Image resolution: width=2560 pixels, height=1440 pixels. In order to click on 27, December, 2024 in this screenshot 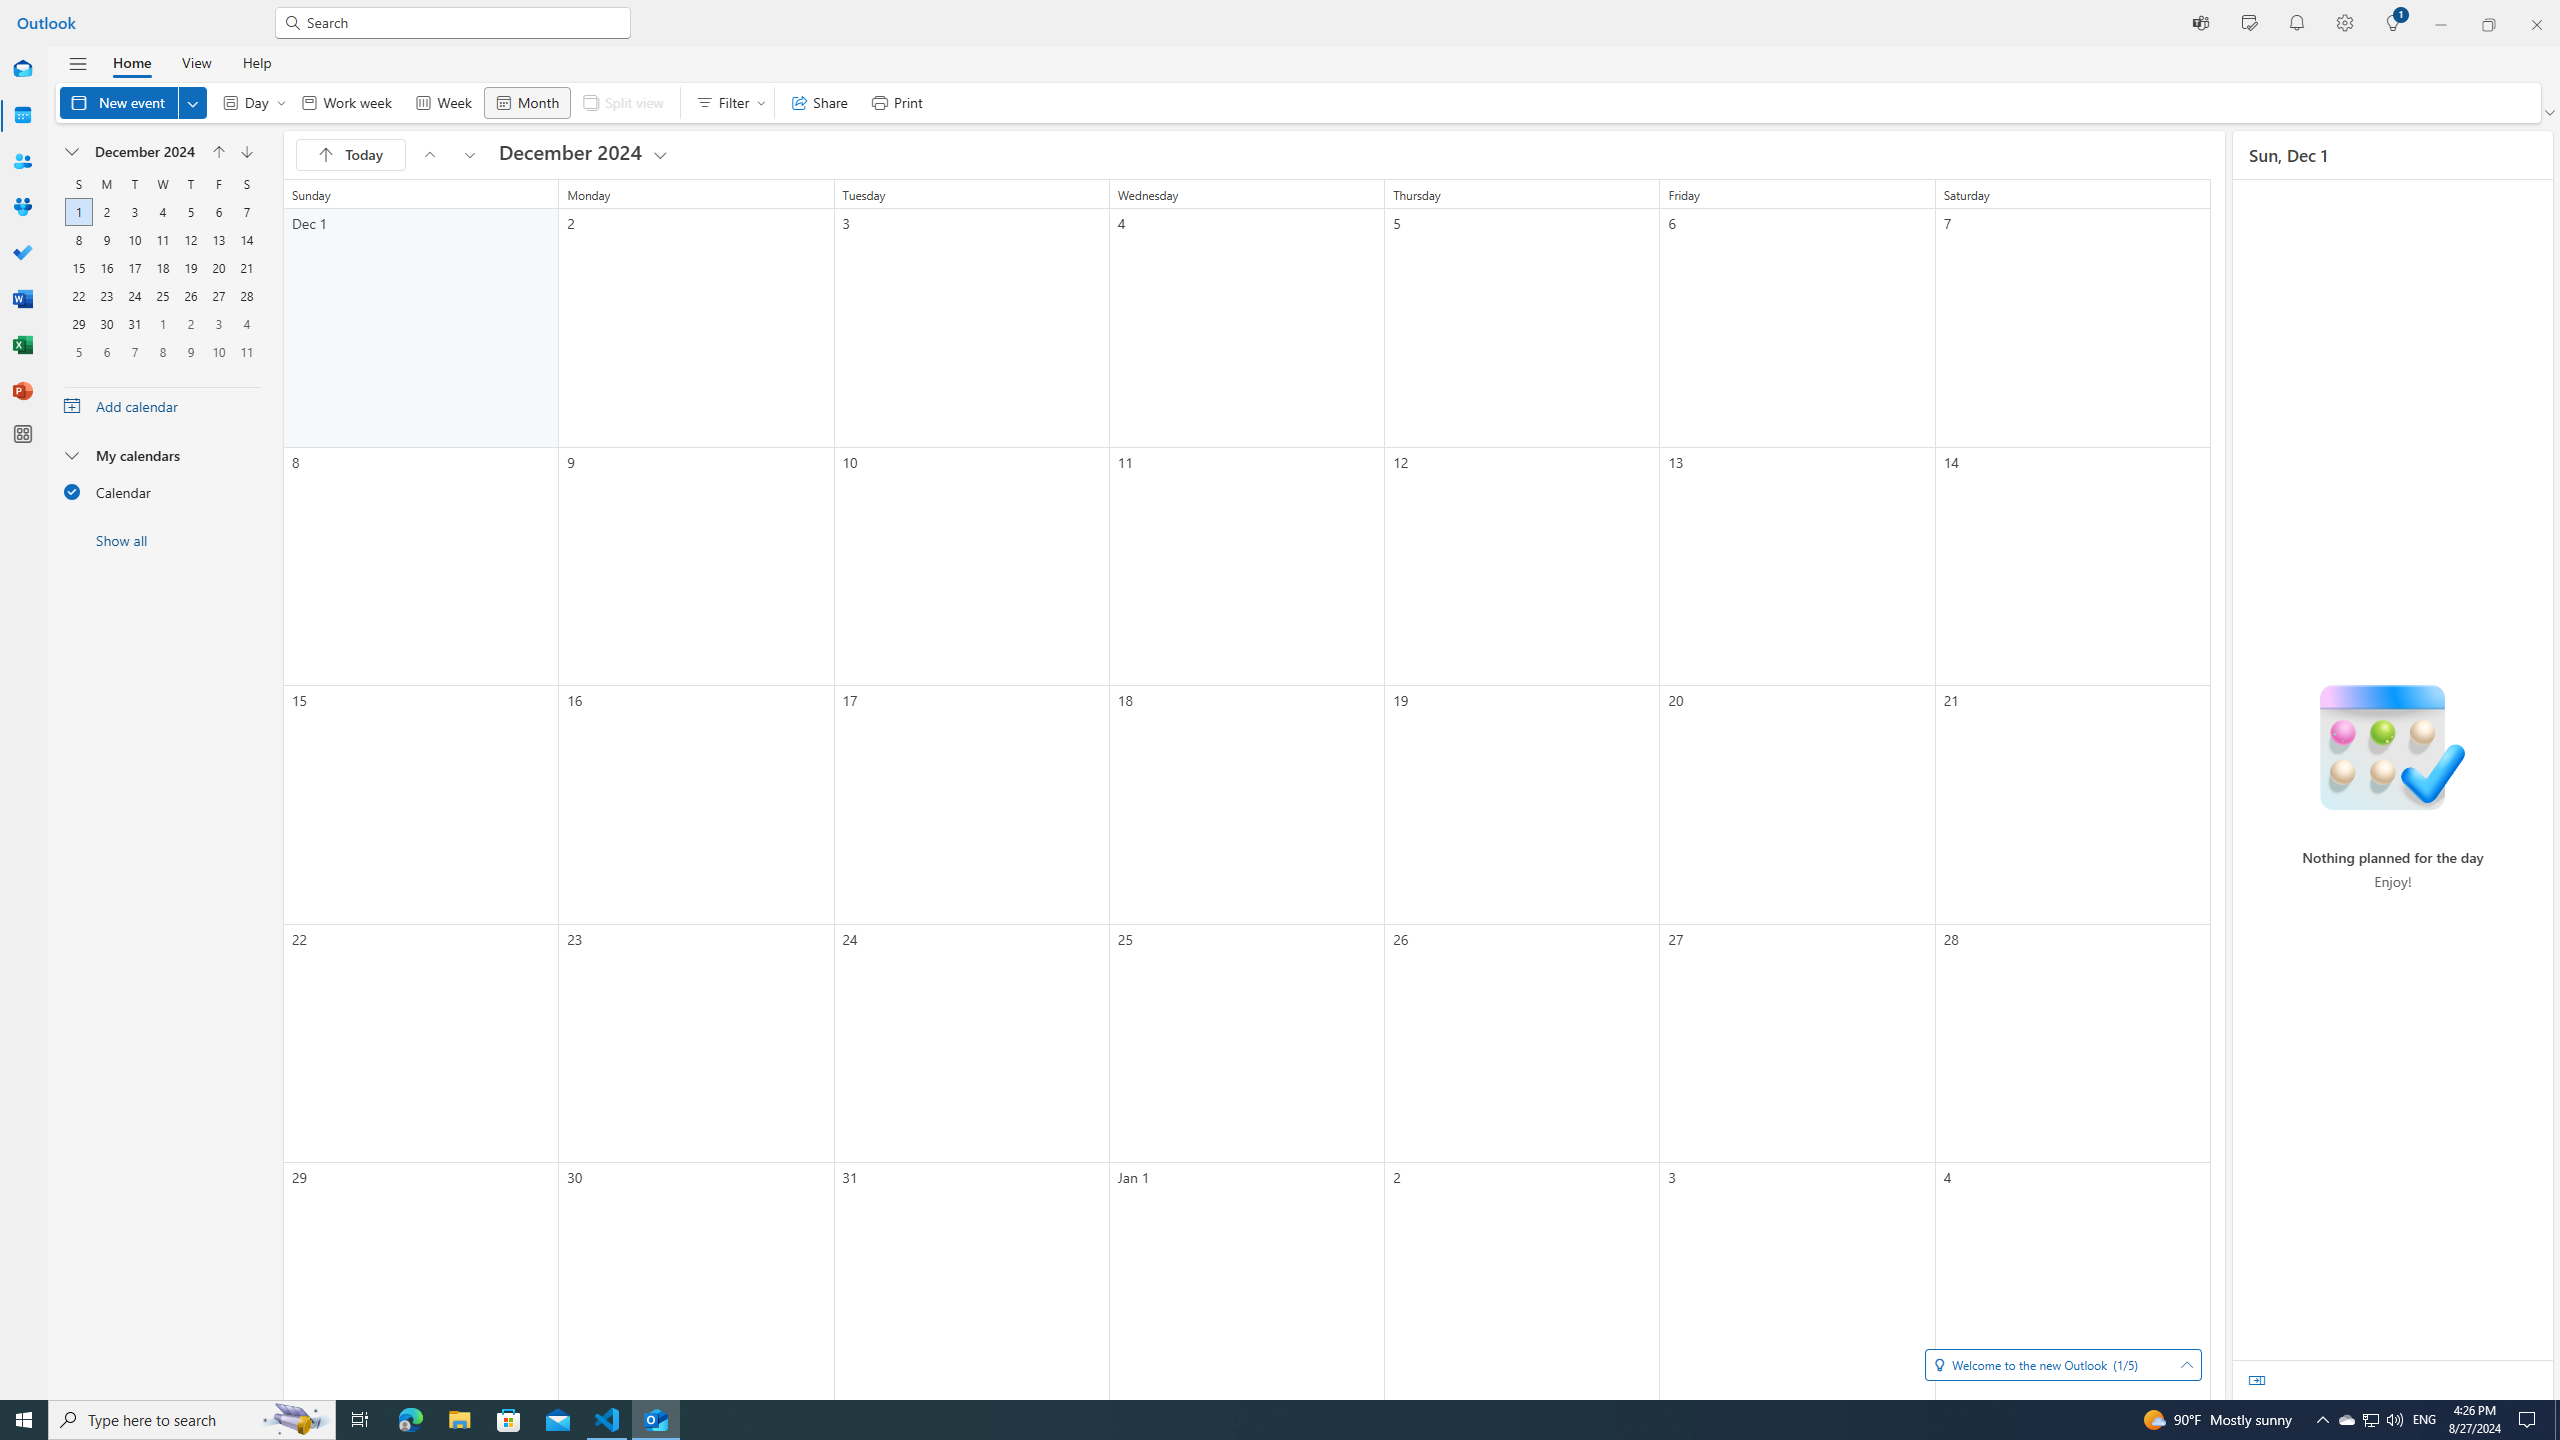, I will do `click(218, 296)`.